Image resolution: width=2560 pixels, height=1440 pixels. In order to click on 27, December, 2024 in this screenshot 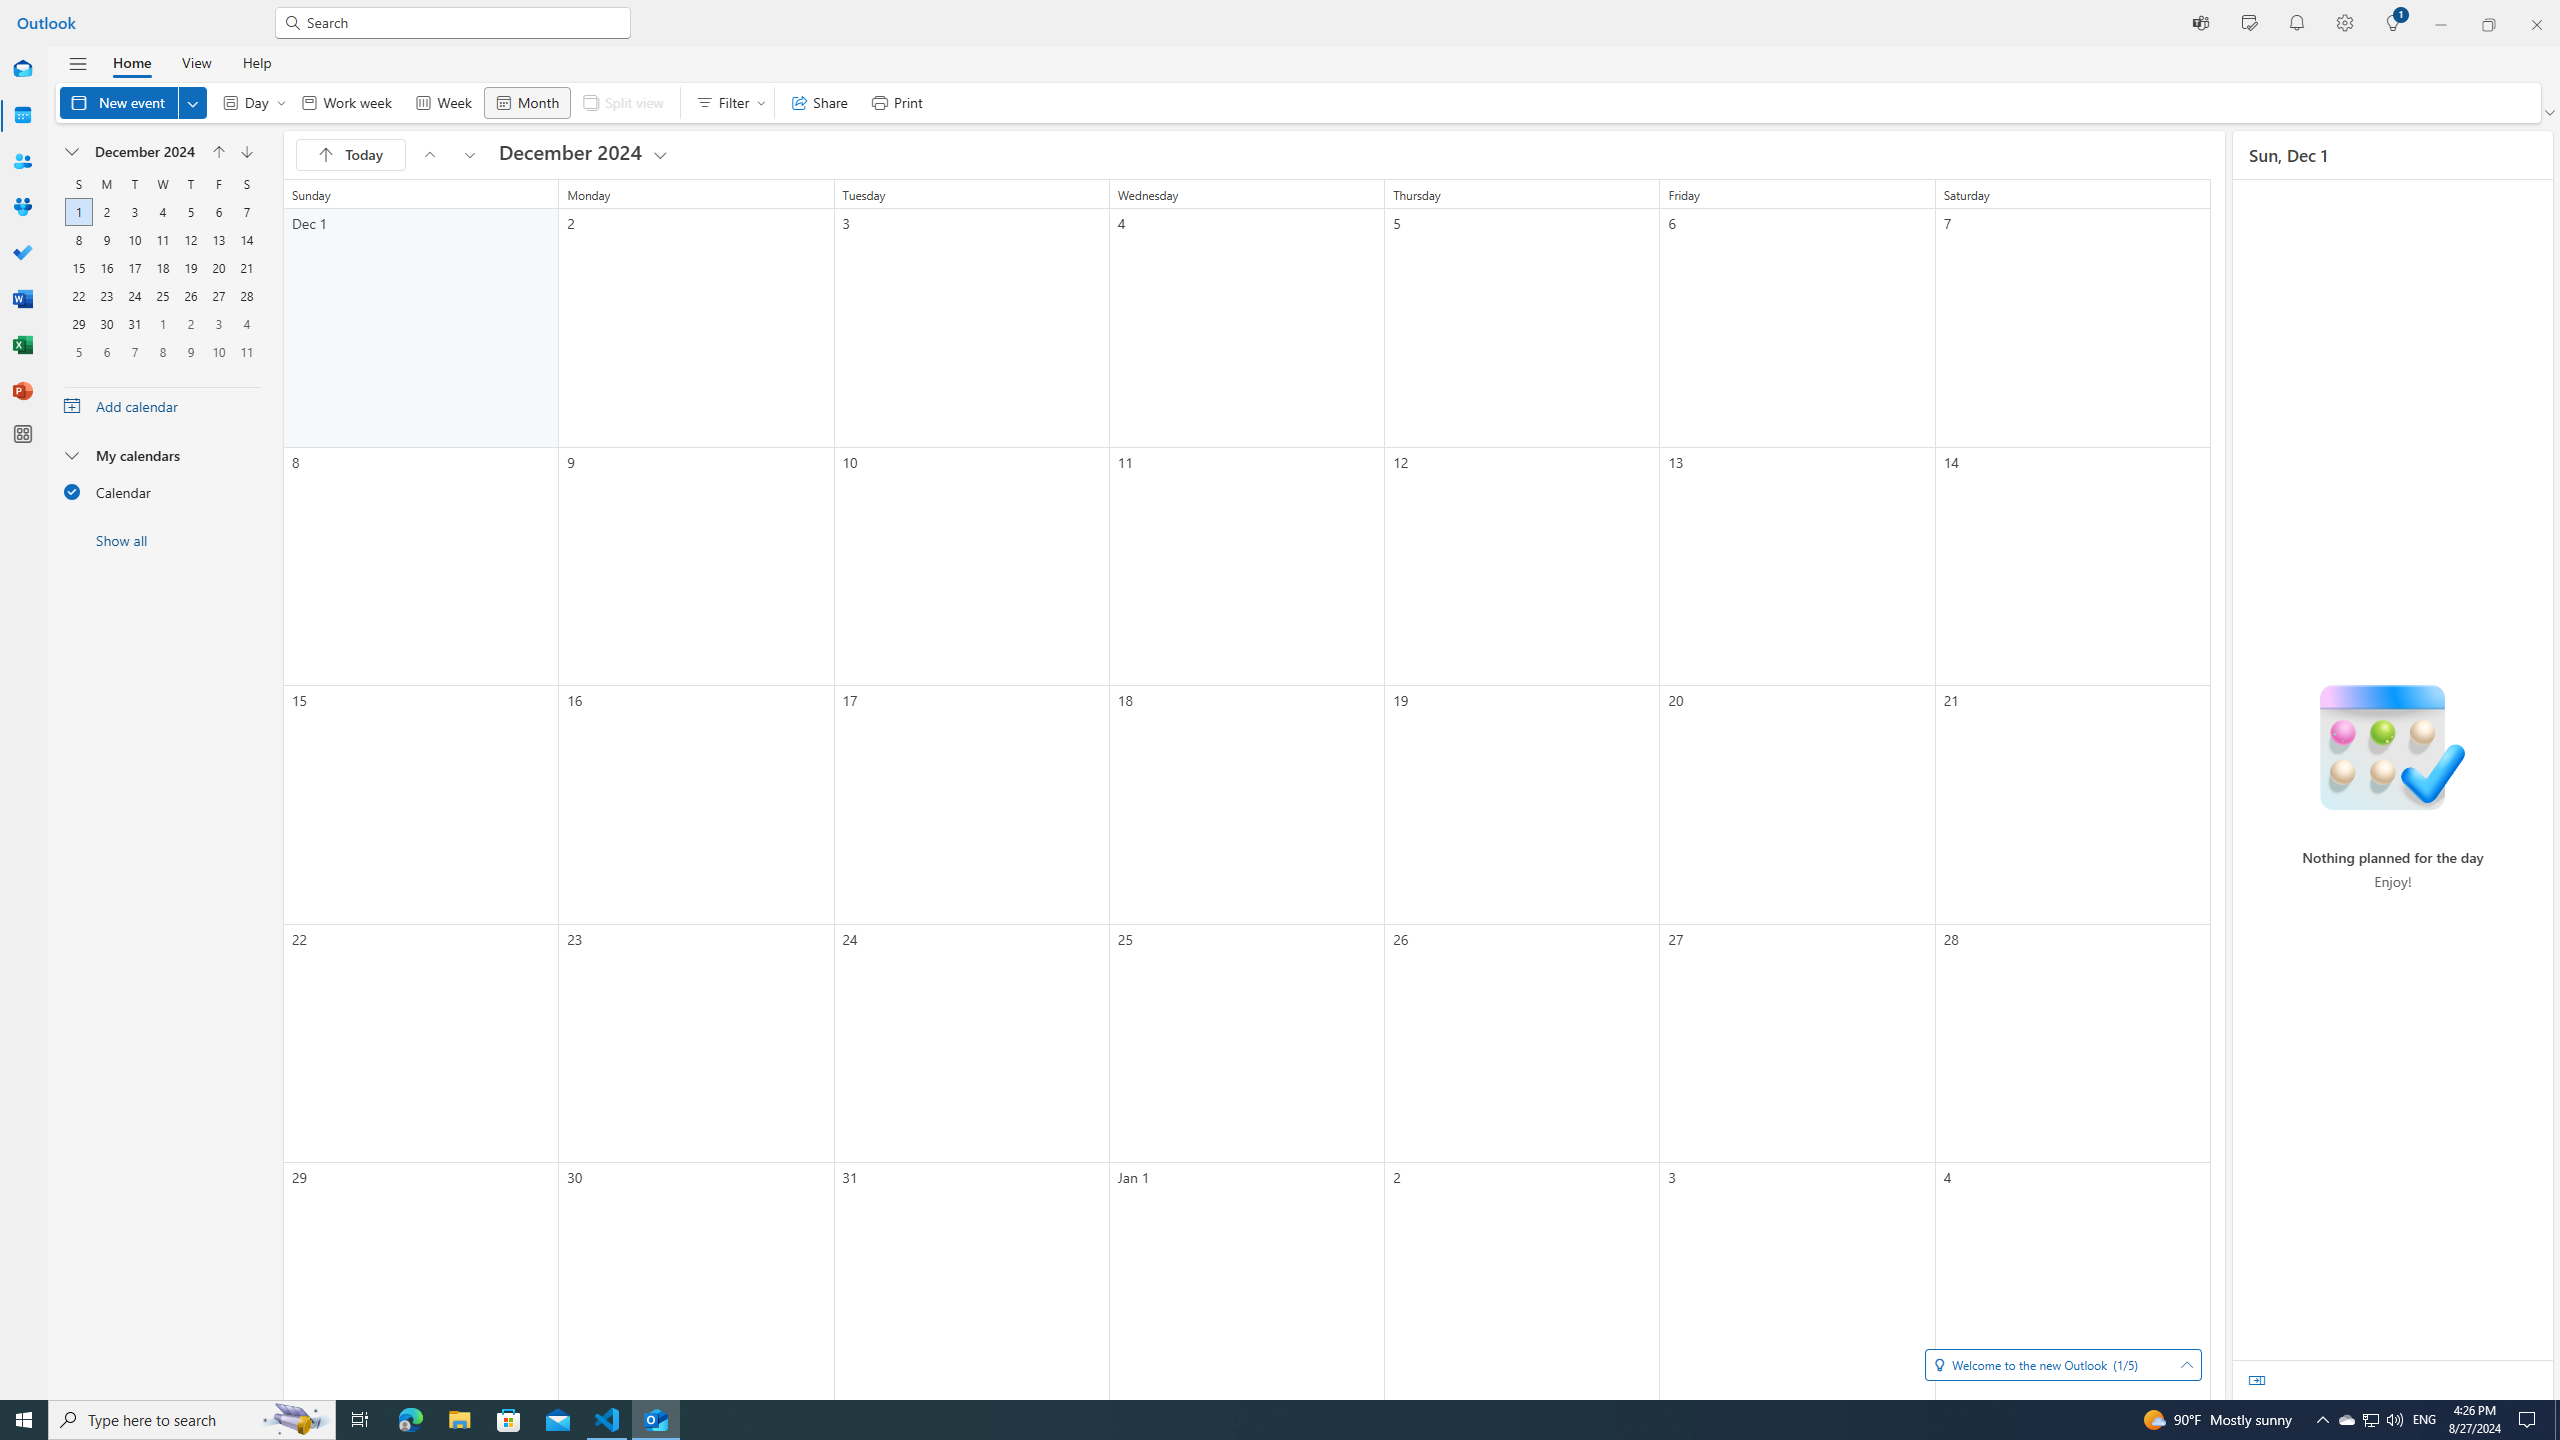, I will do `click(218, 296)`.